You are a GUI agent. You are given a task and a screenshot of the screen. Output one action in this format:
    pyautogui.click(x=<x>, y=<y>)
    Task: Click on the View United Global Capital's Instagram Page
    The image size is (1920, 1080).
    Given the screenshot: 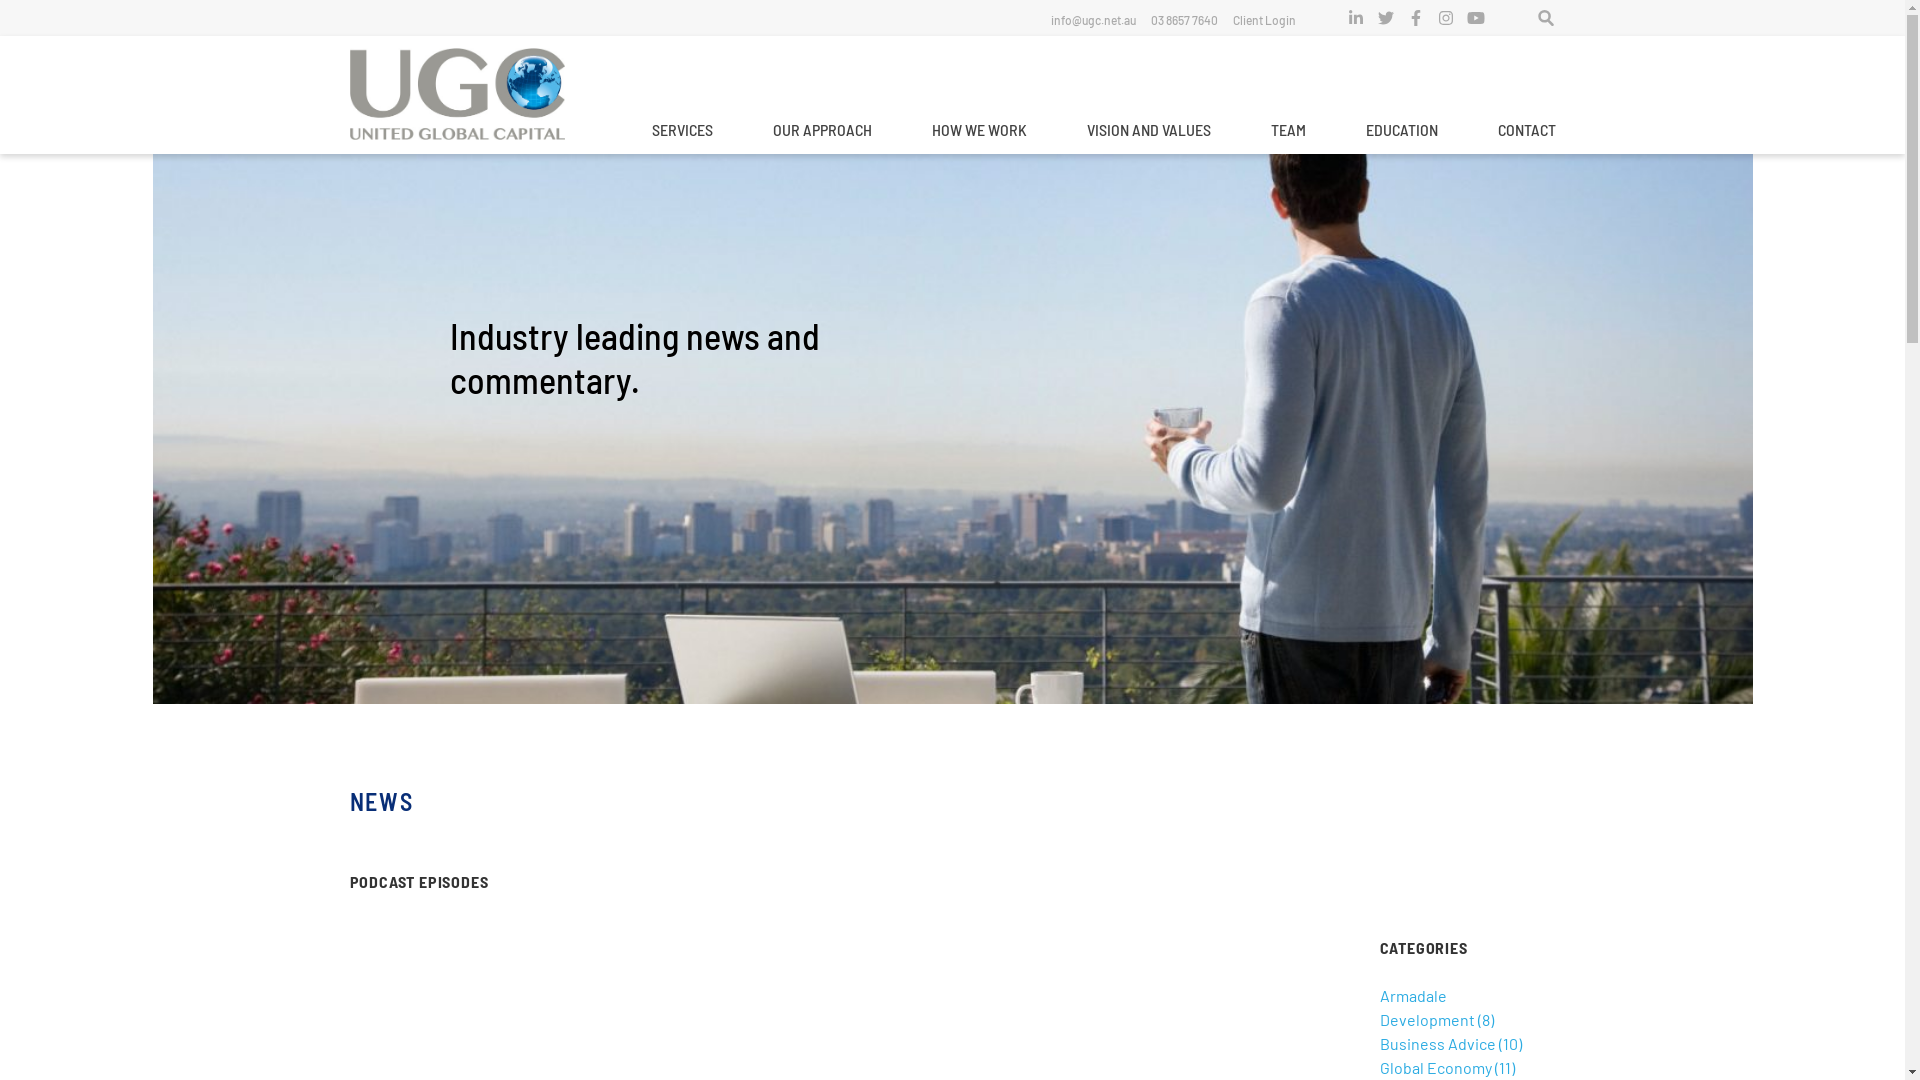 What is the action you would take?
    pyautogui.click(x=1446, y=18)
    